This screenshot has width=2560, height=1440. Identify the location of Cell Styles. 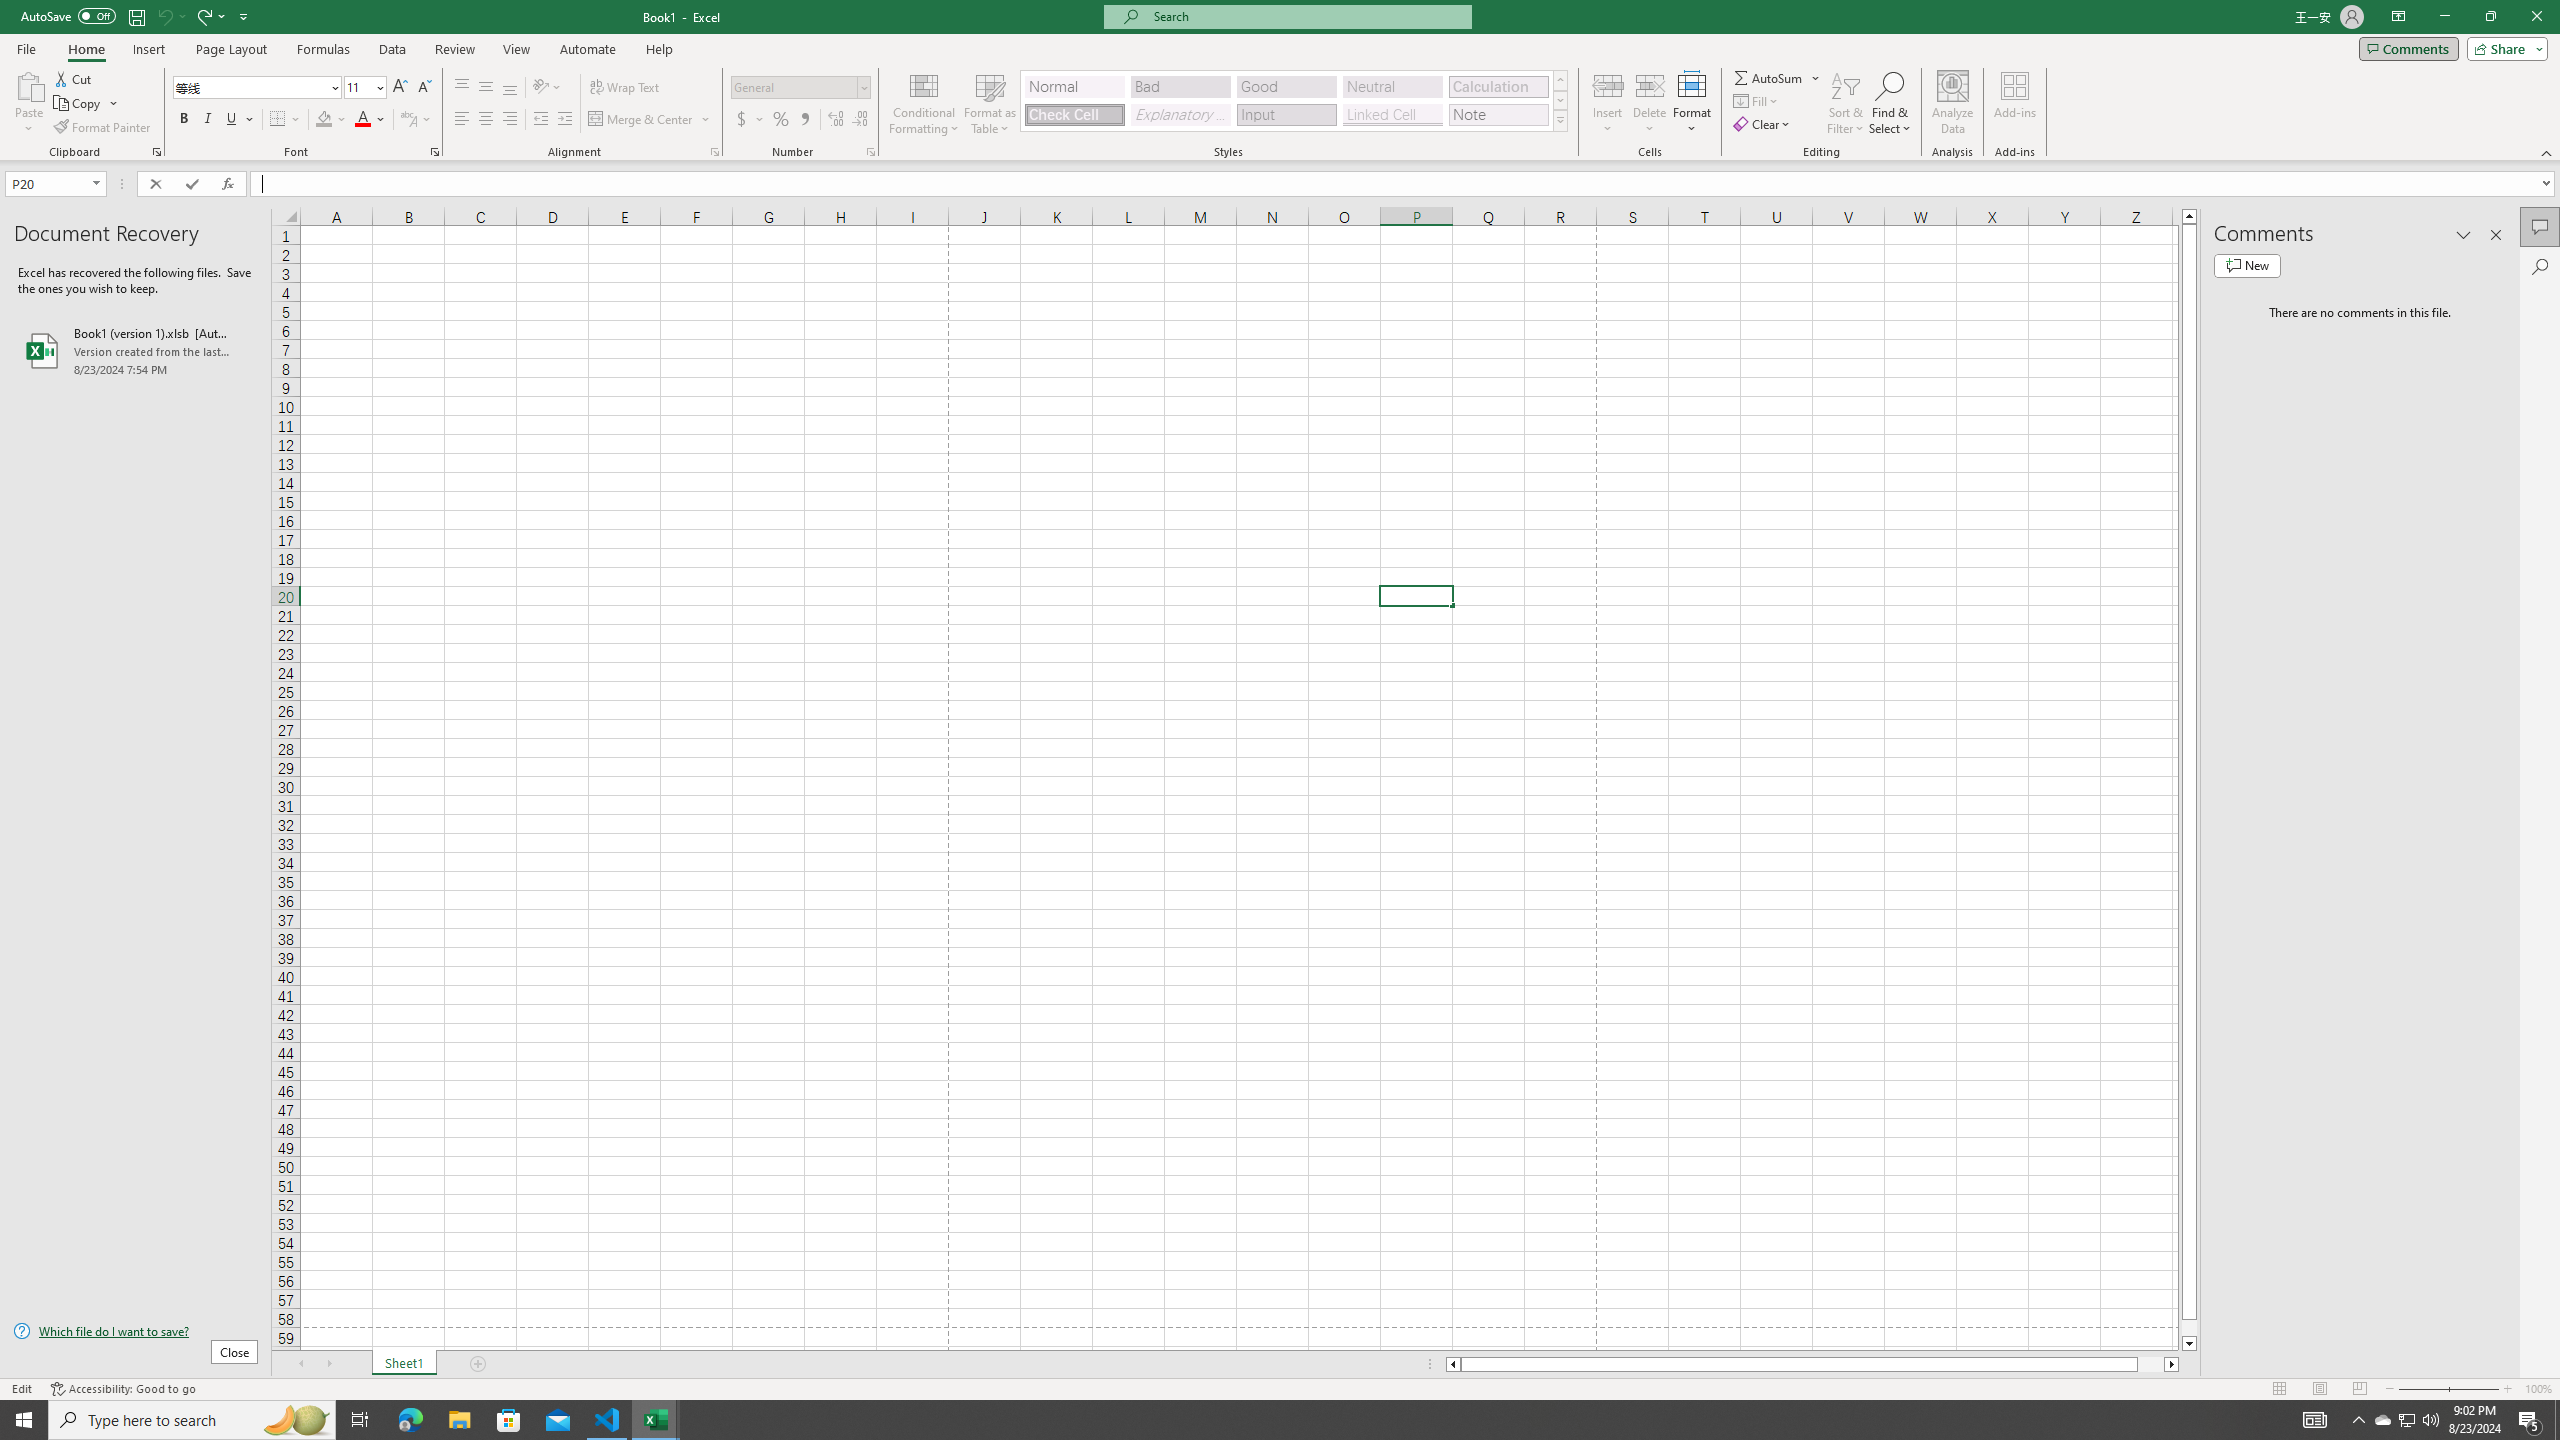
(1560, 120).